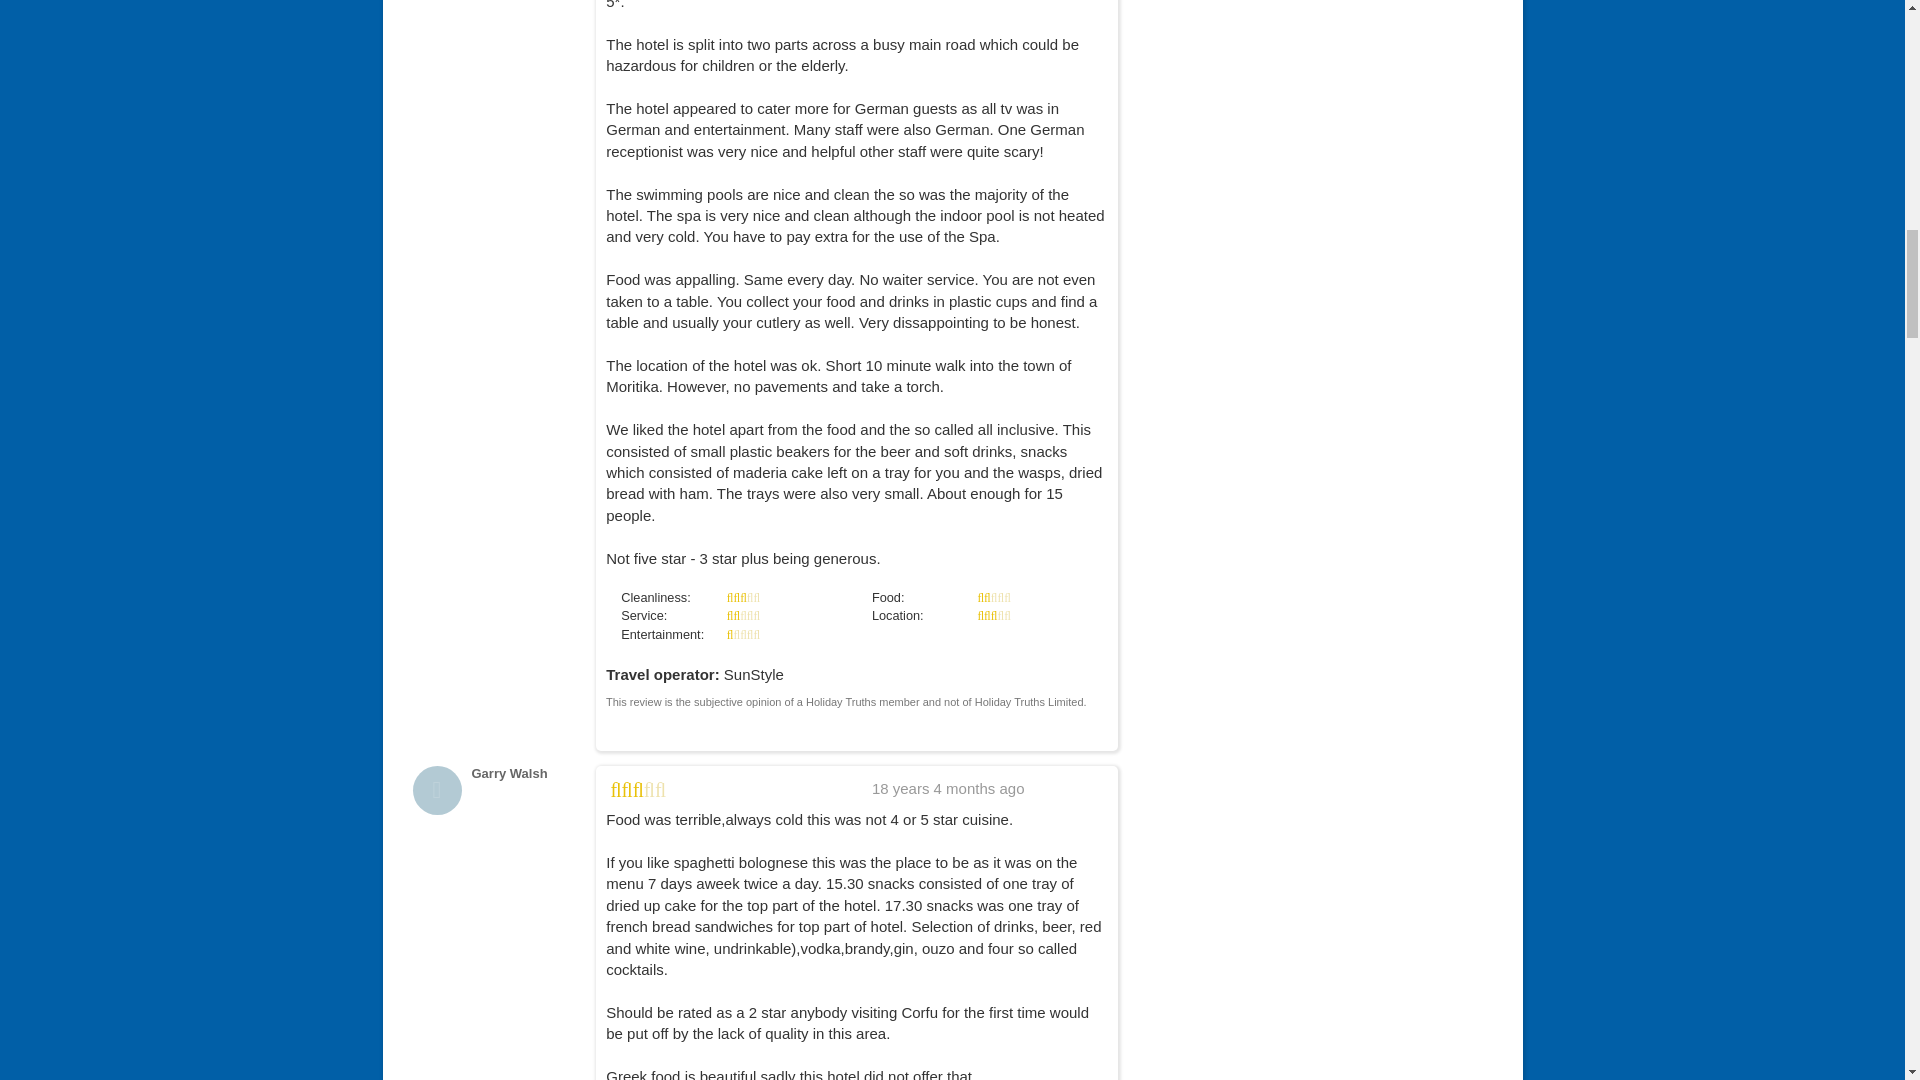 The width and height of the screenshot is (1920, 1080). I want to click on Good, so click(993, 616).